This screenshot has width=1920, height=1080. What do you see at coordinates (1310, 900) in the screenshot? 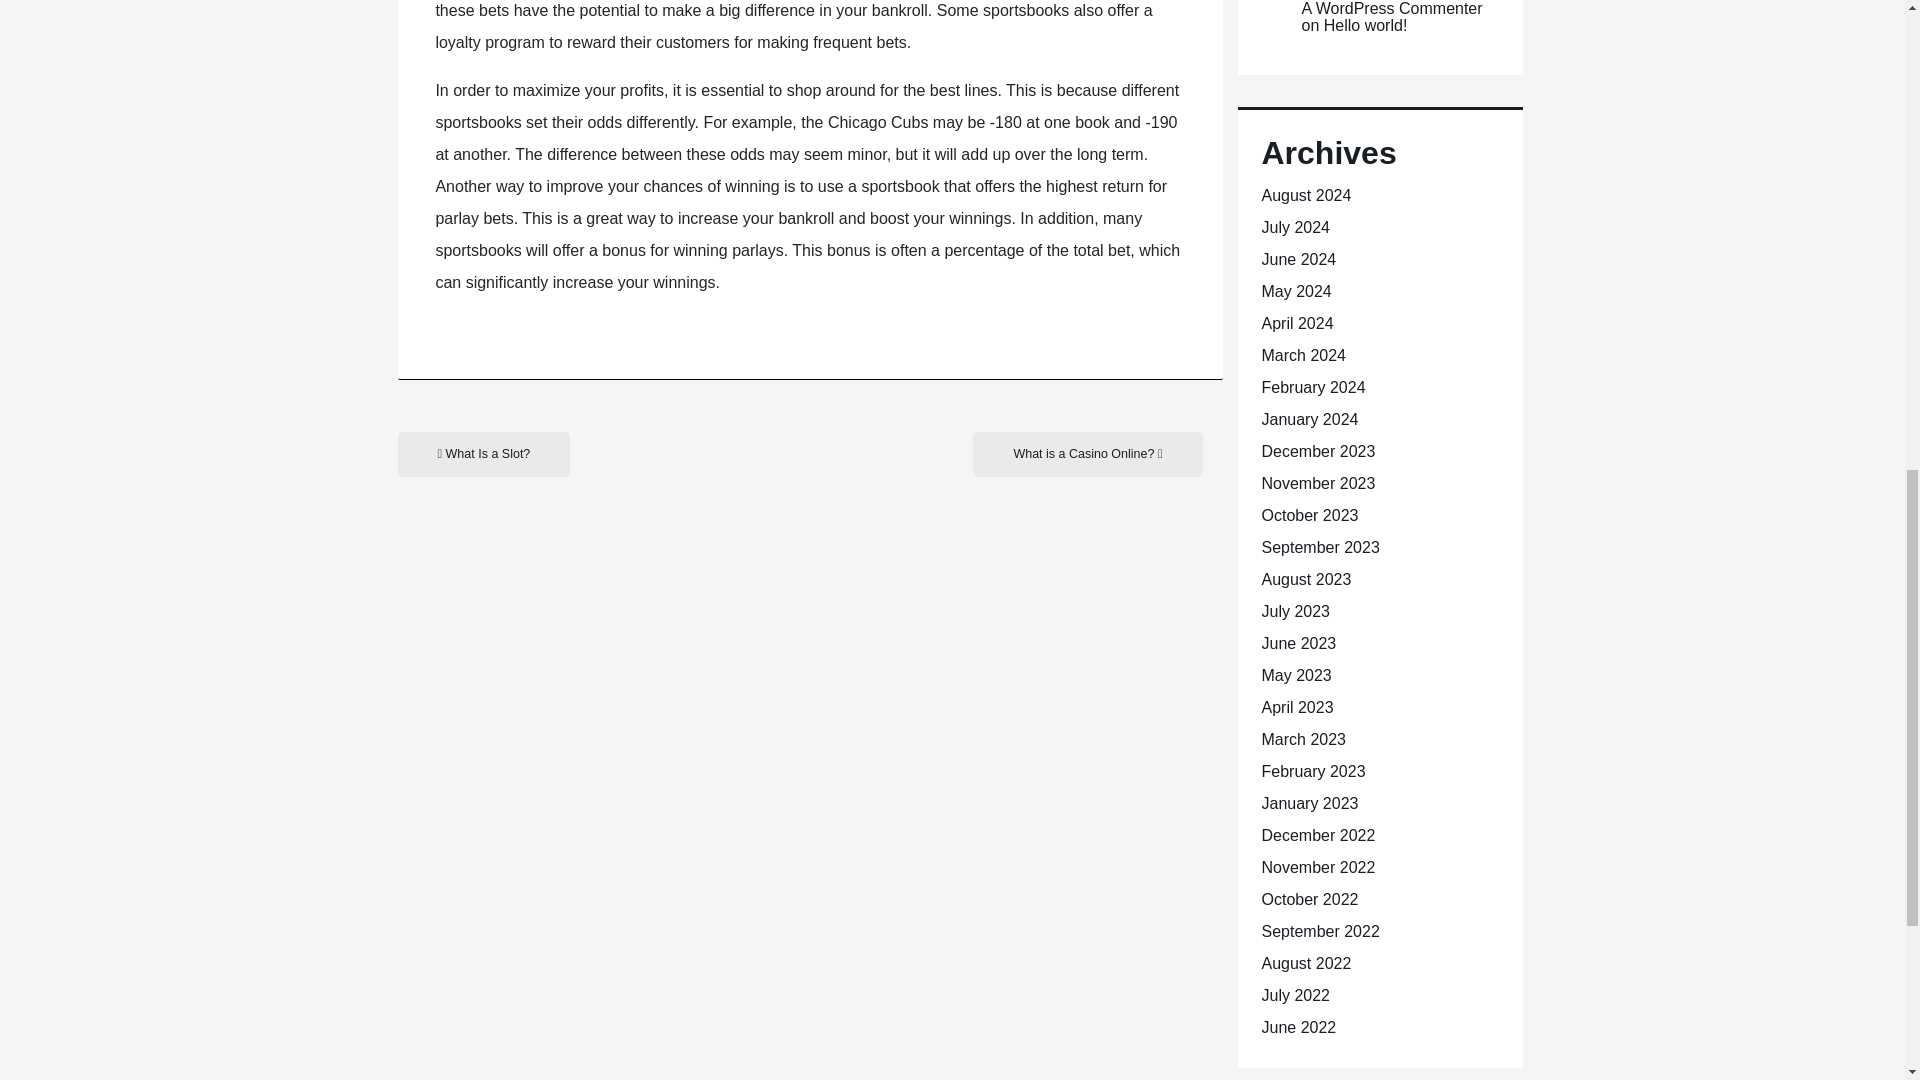
I see `October 2022` at bounding box center [1310, 900].